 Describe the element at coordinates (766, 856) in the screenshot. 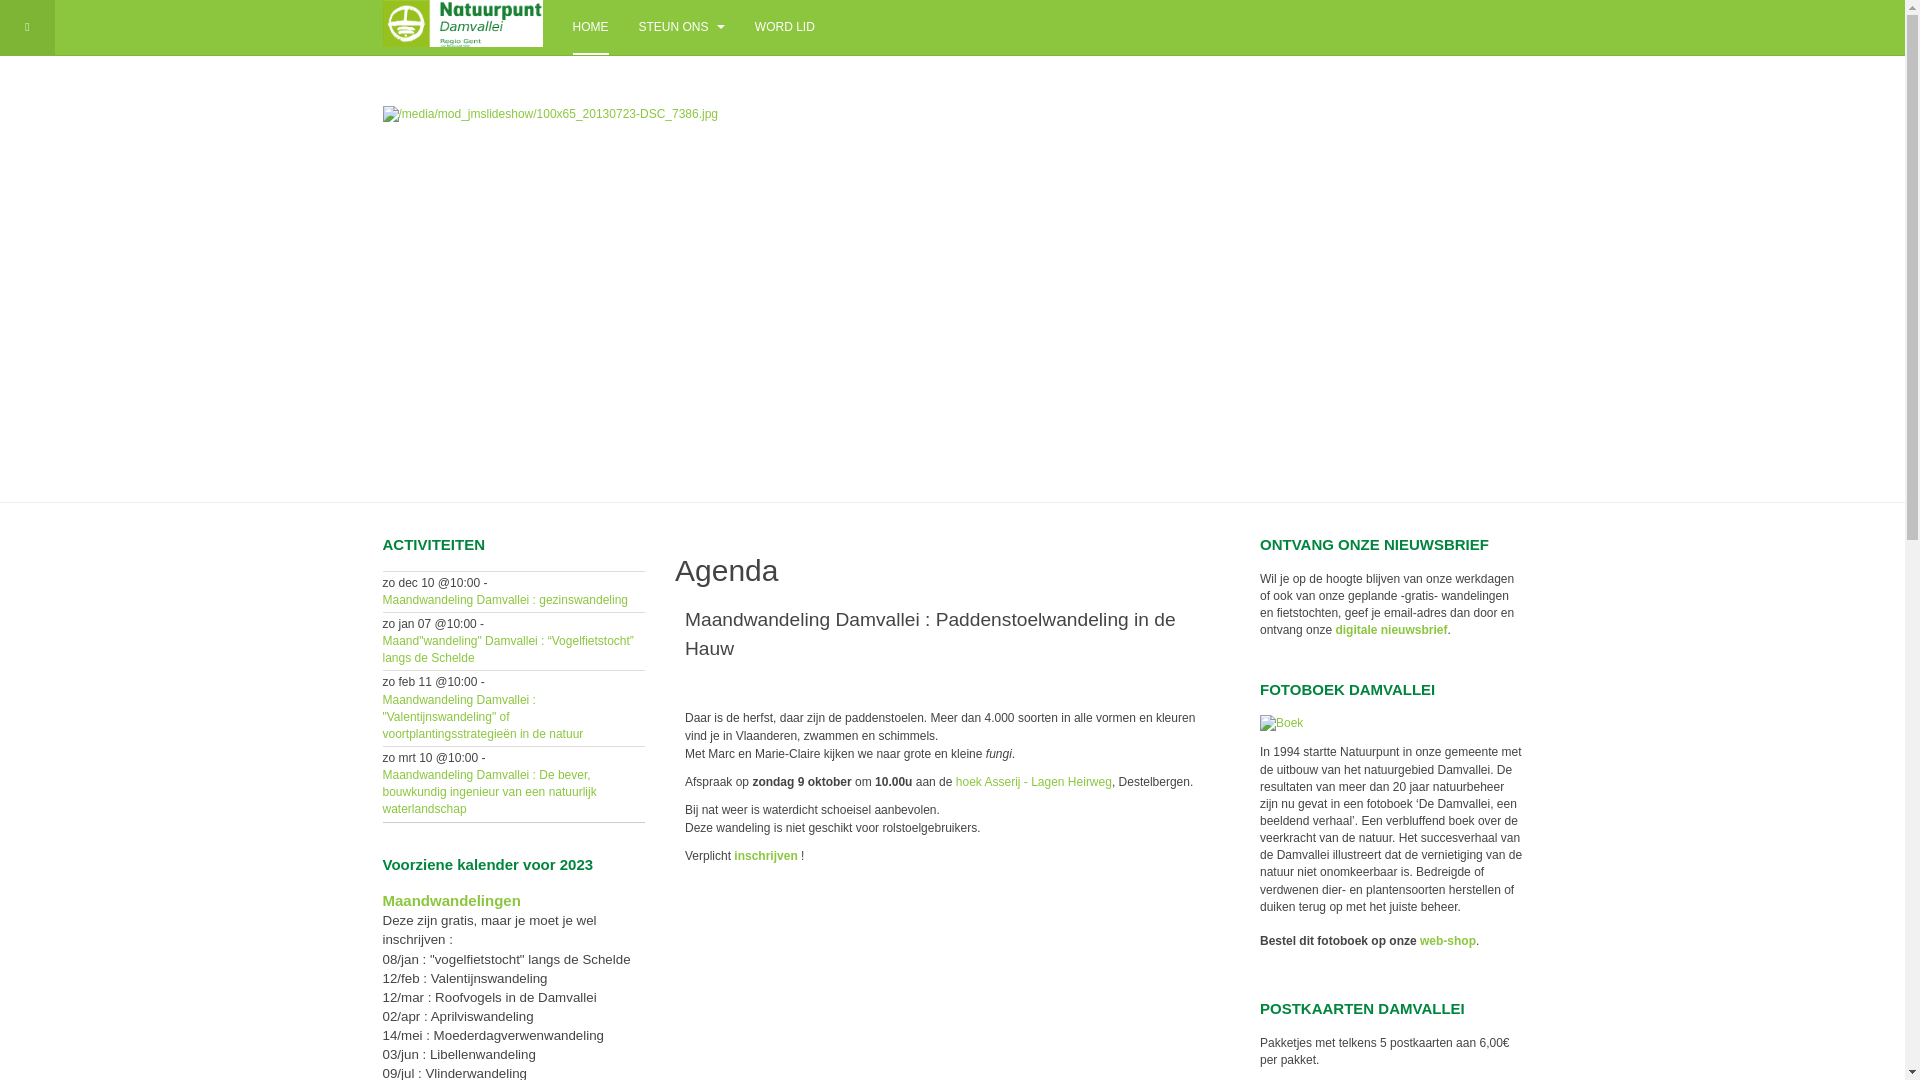

I see `inschrijven` at that location.